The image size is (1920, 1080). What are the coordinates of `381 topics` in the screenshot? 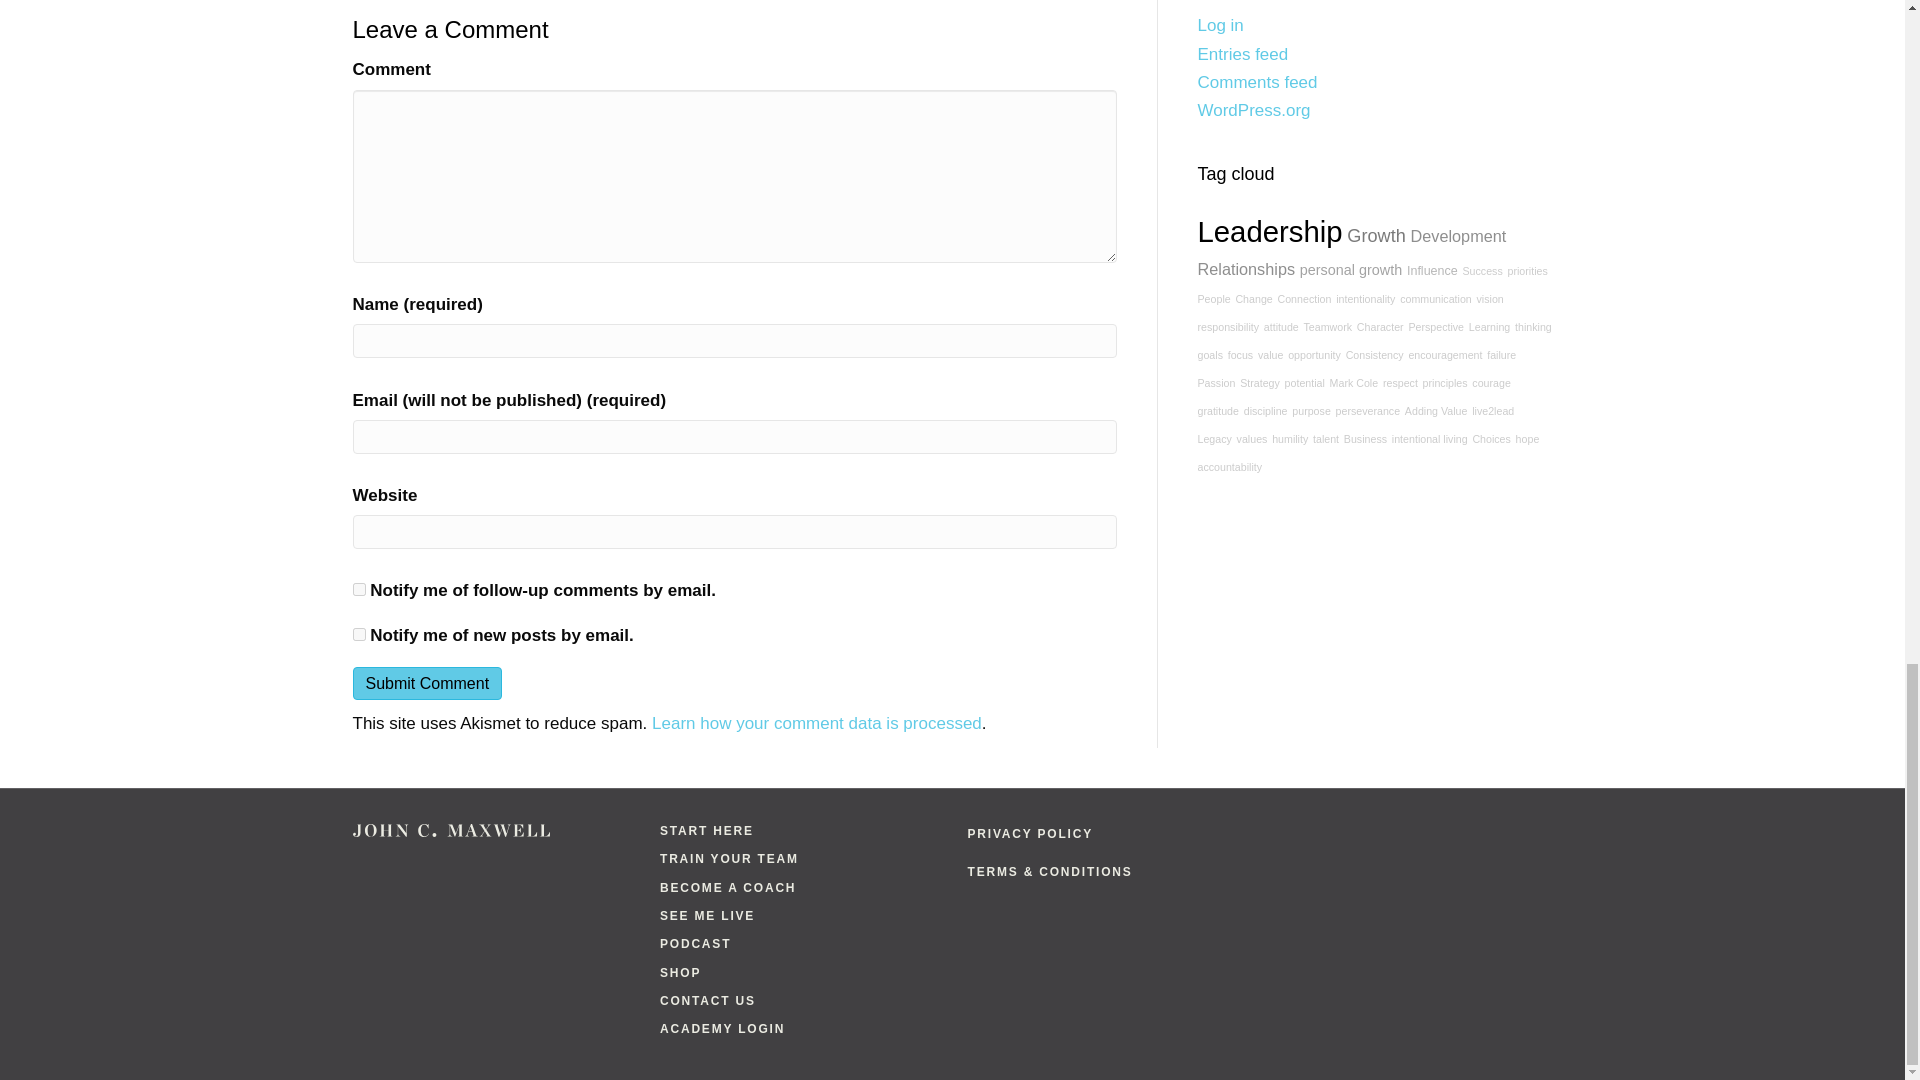 It's located at (1270, 231).